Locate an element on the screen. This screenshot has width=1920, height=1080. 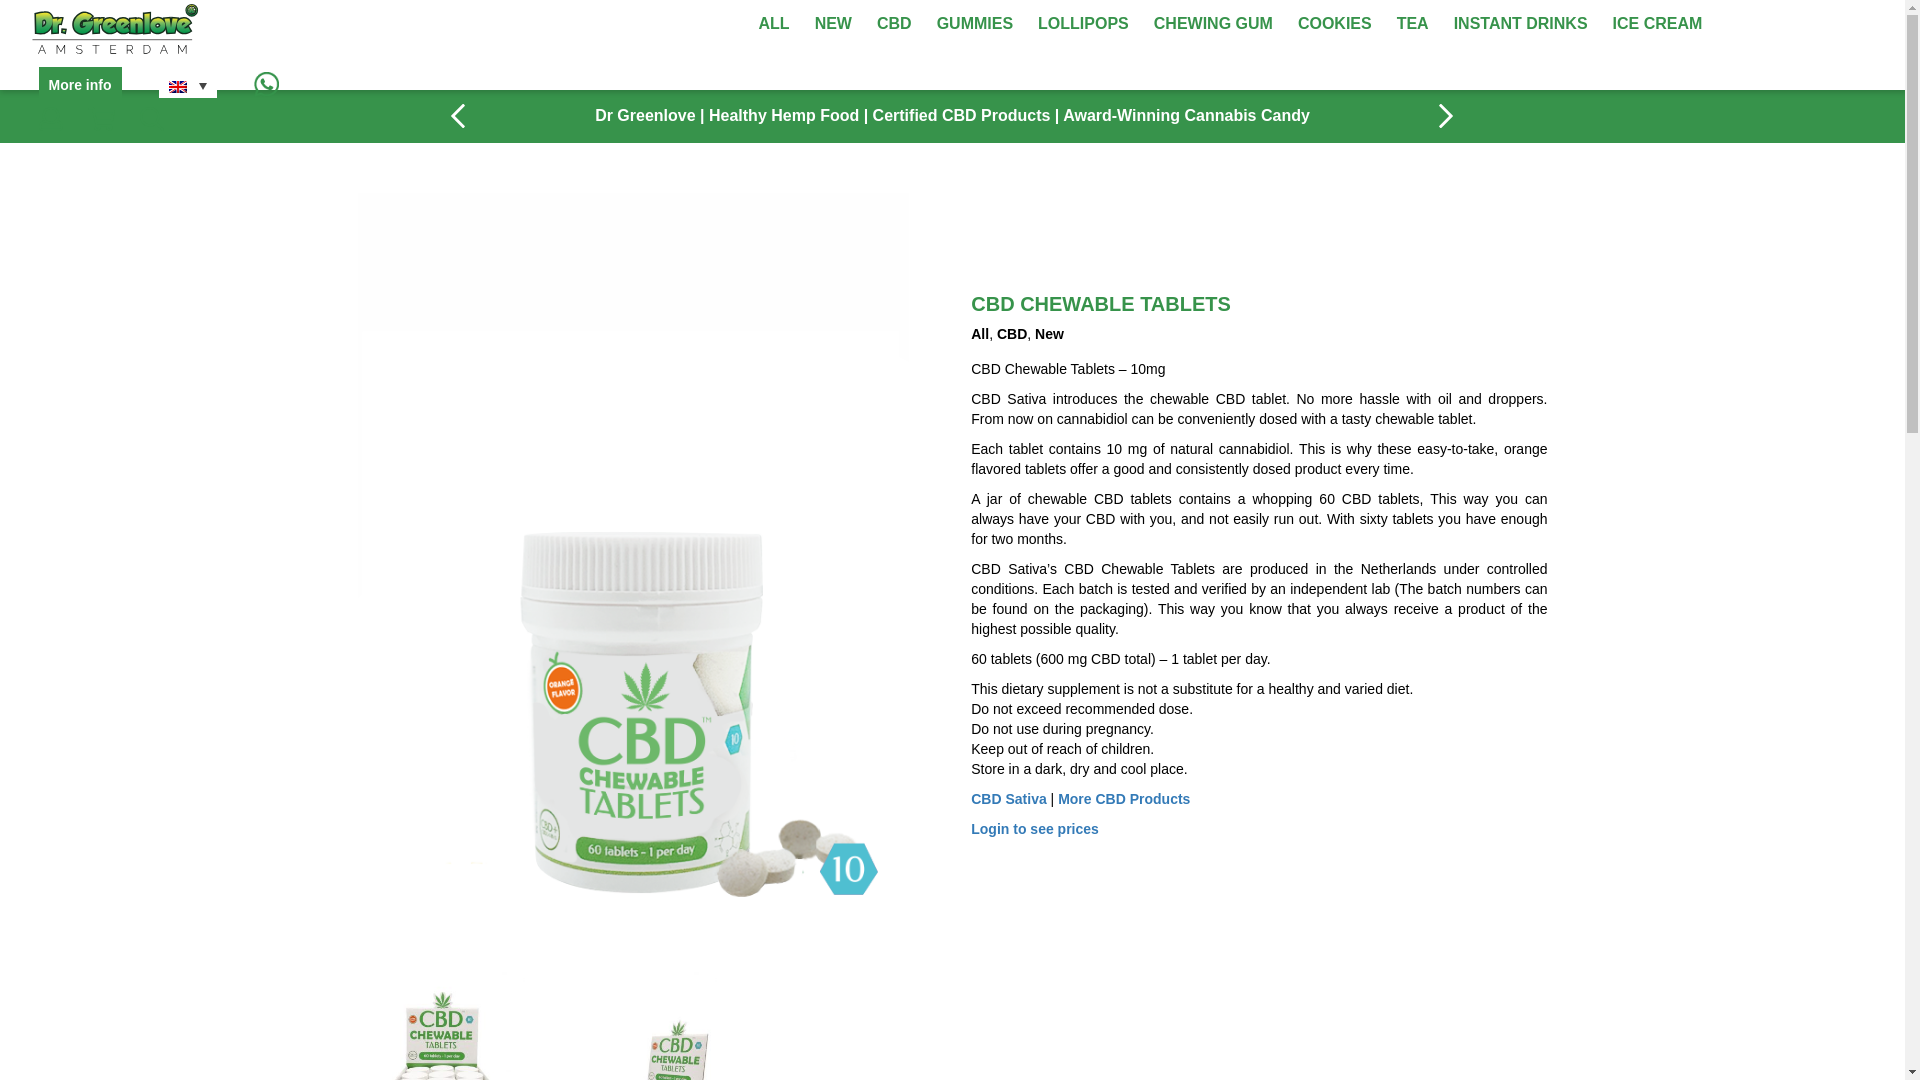
New is located at coordinates (1048, 334).